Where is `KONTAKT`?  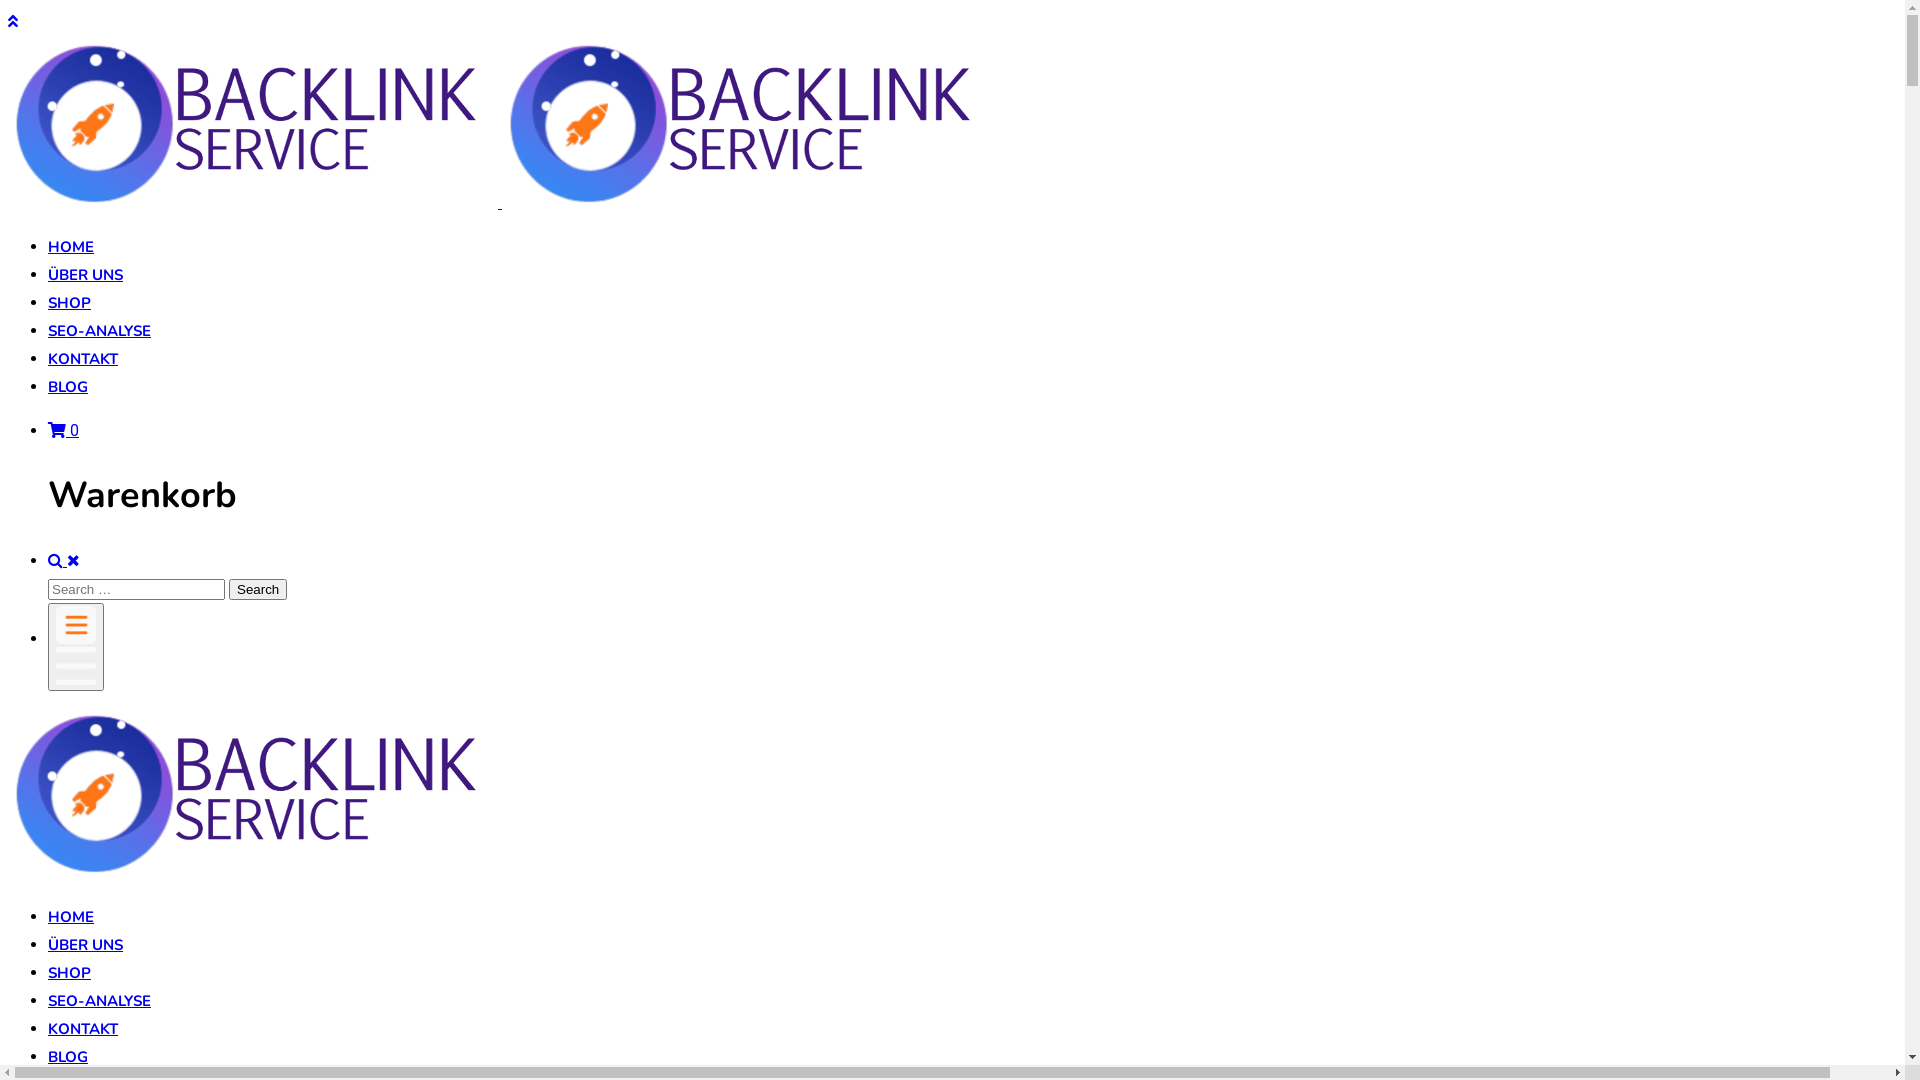
KONTAKT is located at coordinates (83, 1029).